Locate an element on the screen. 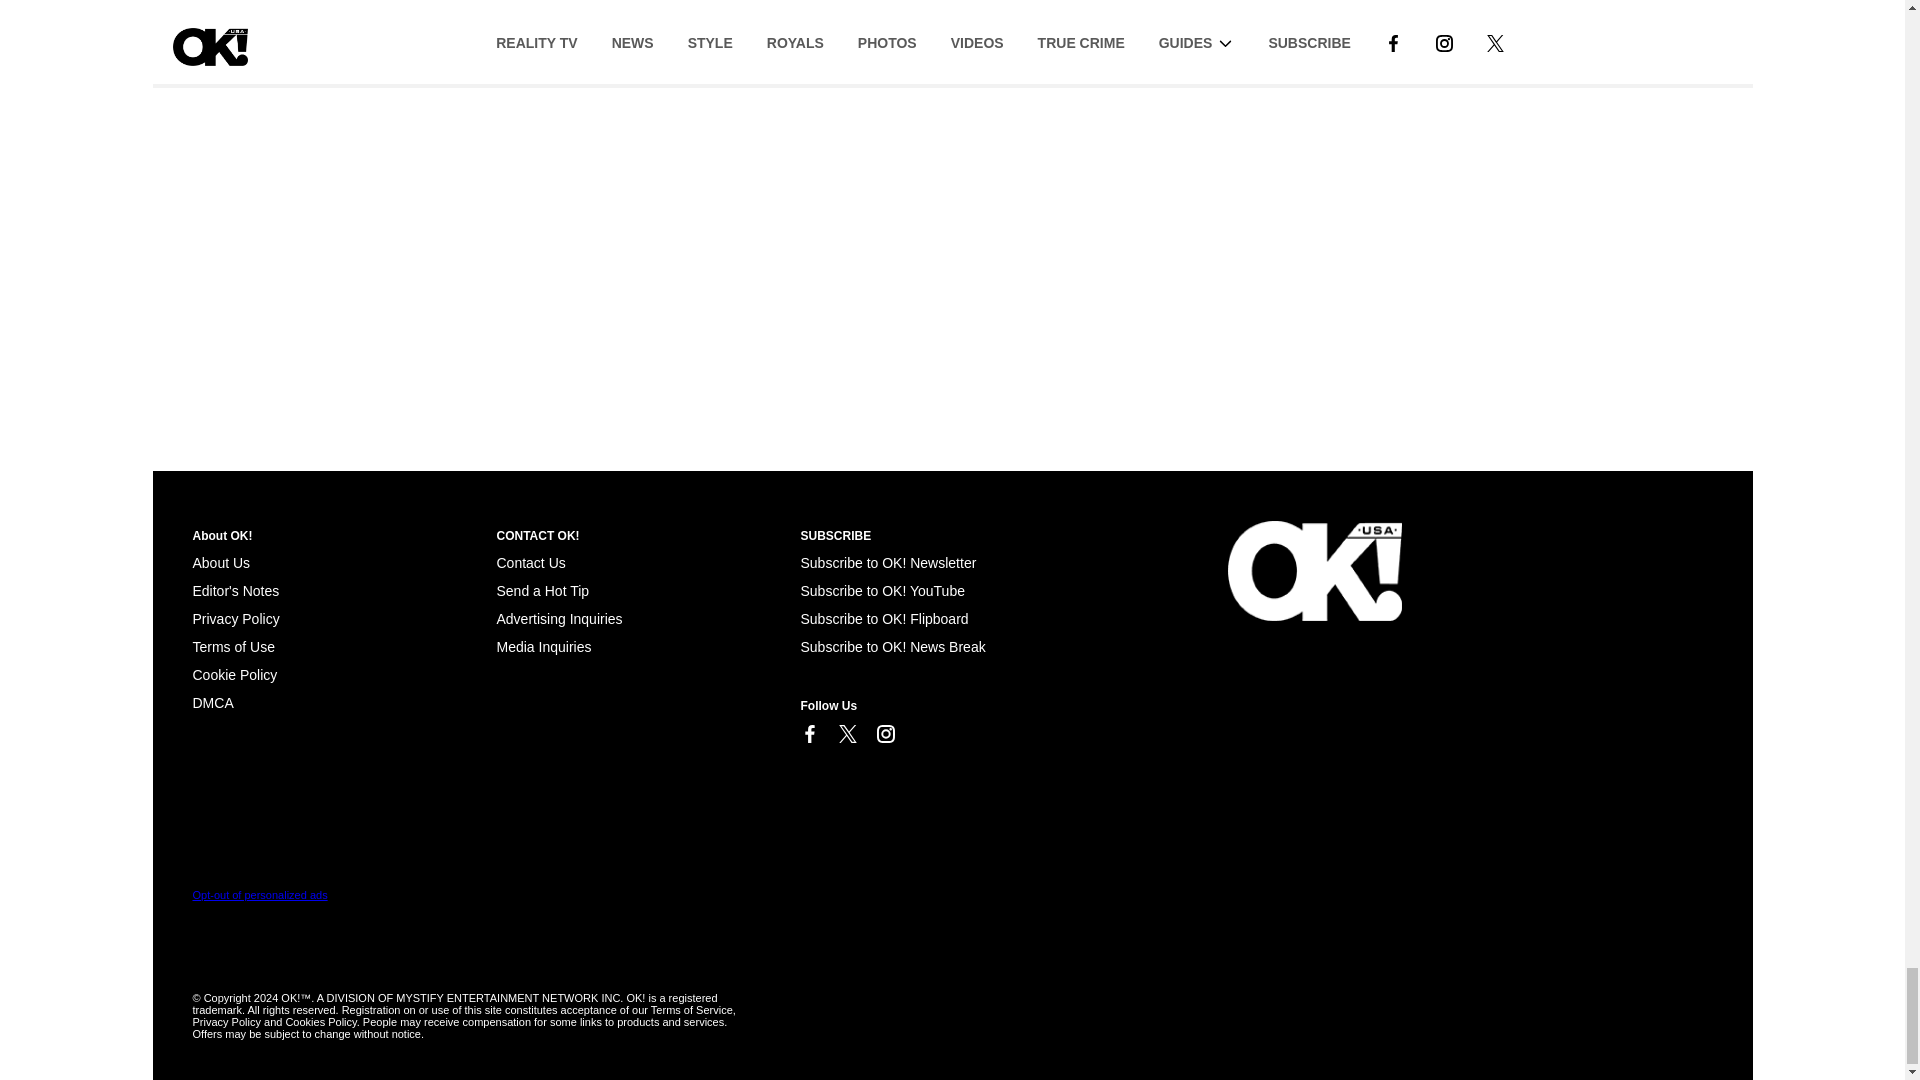 The width and height of the screenshot is (1920, 1080). Link to X is located at coordinates (846, 734).